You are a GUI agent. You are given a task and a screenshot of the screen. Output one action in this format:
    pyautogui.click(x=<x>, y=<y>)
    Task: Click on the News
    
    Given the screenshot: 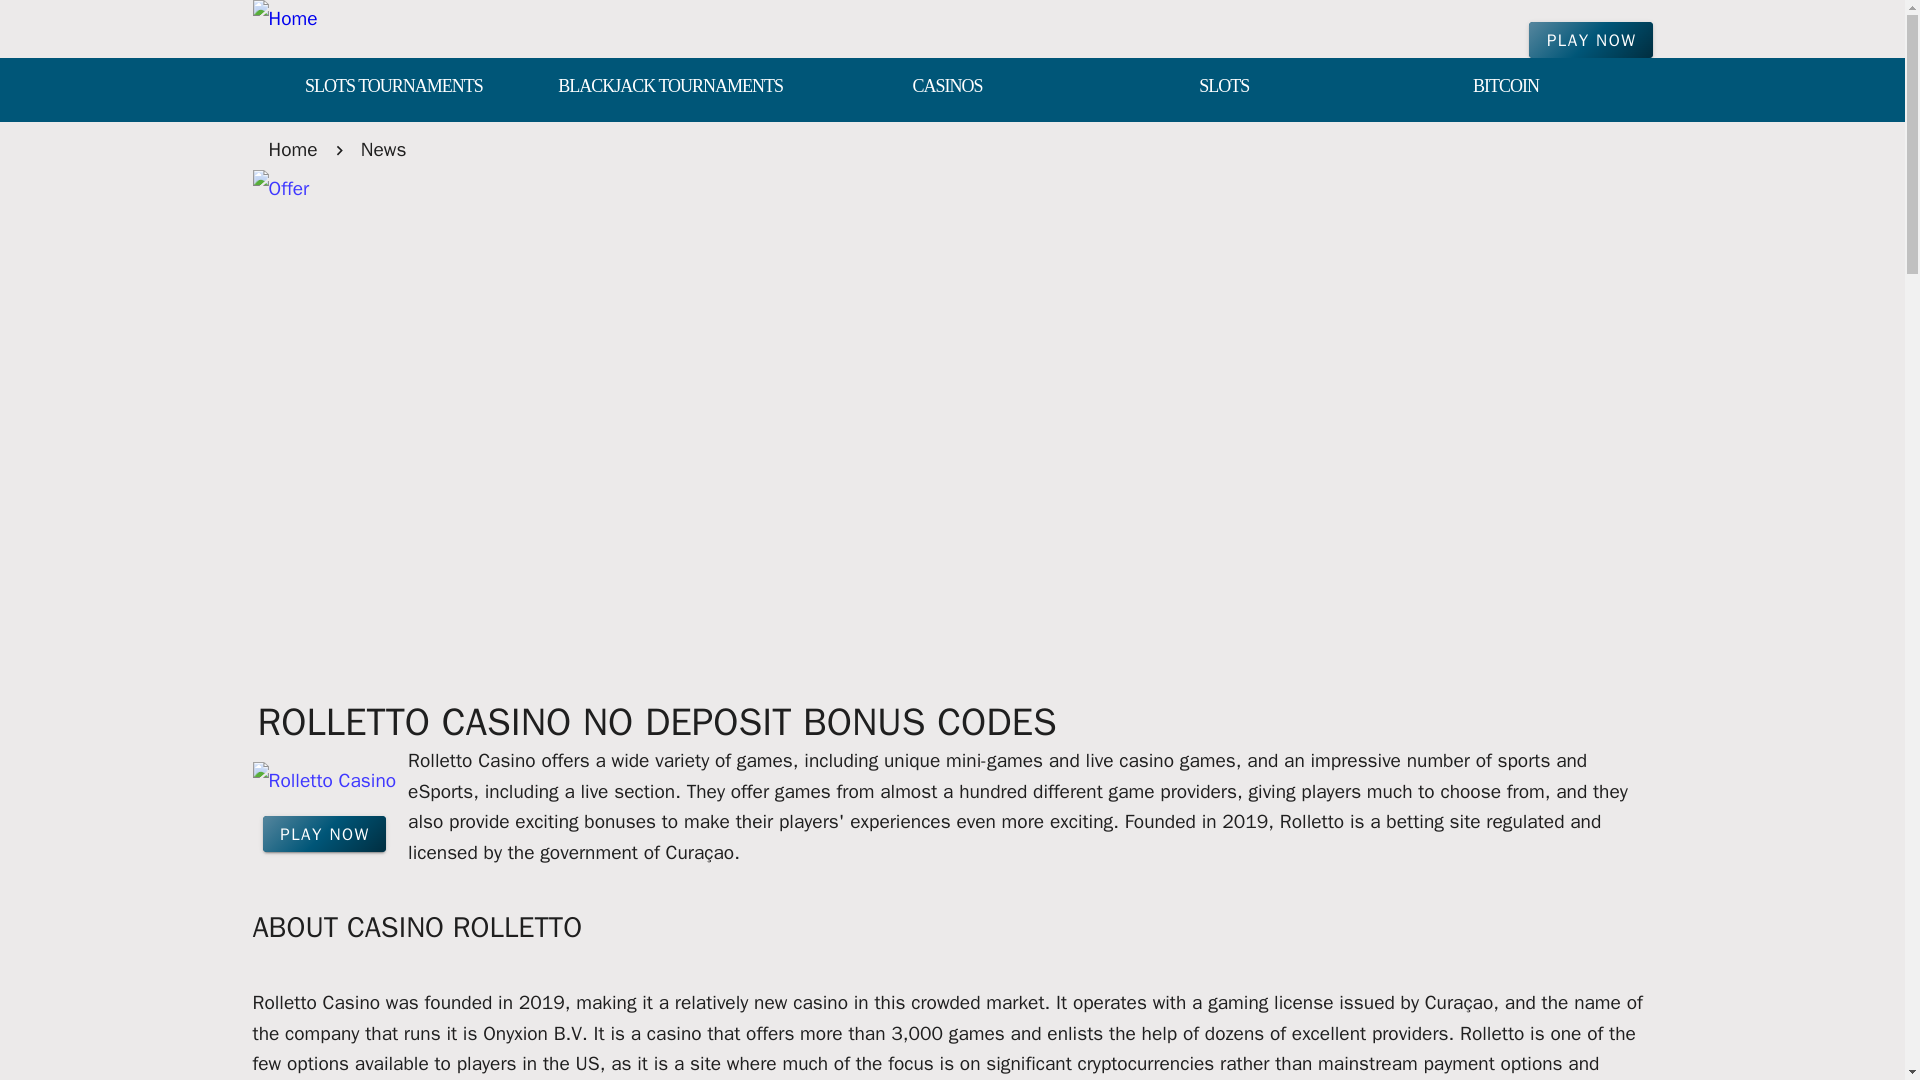 What is the action you would take?
    pyautogui.click(x=384, y=149)
    